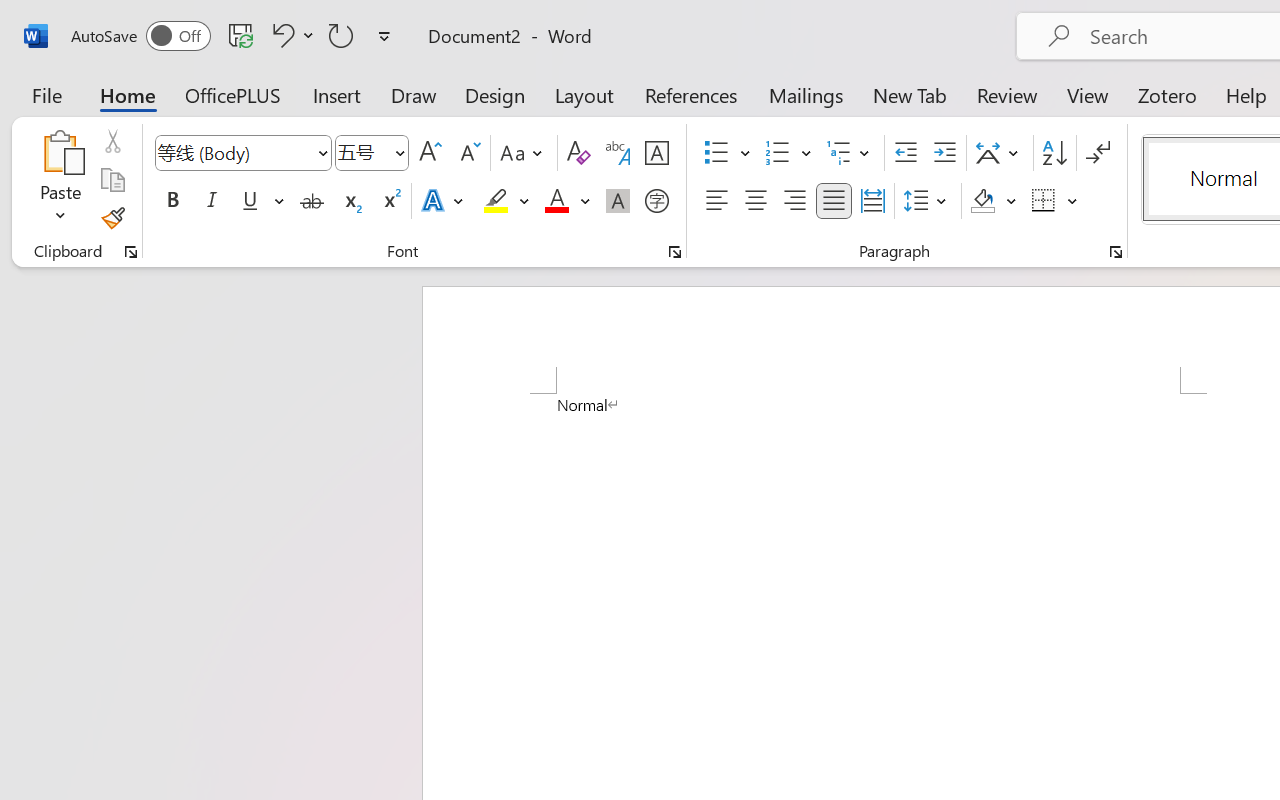 The height and width of the screenshot is (800, 1280). What do you see at coordinates (1073, 201) in the screenshot?
I see `More Options` at bounding box center [1073, 201].